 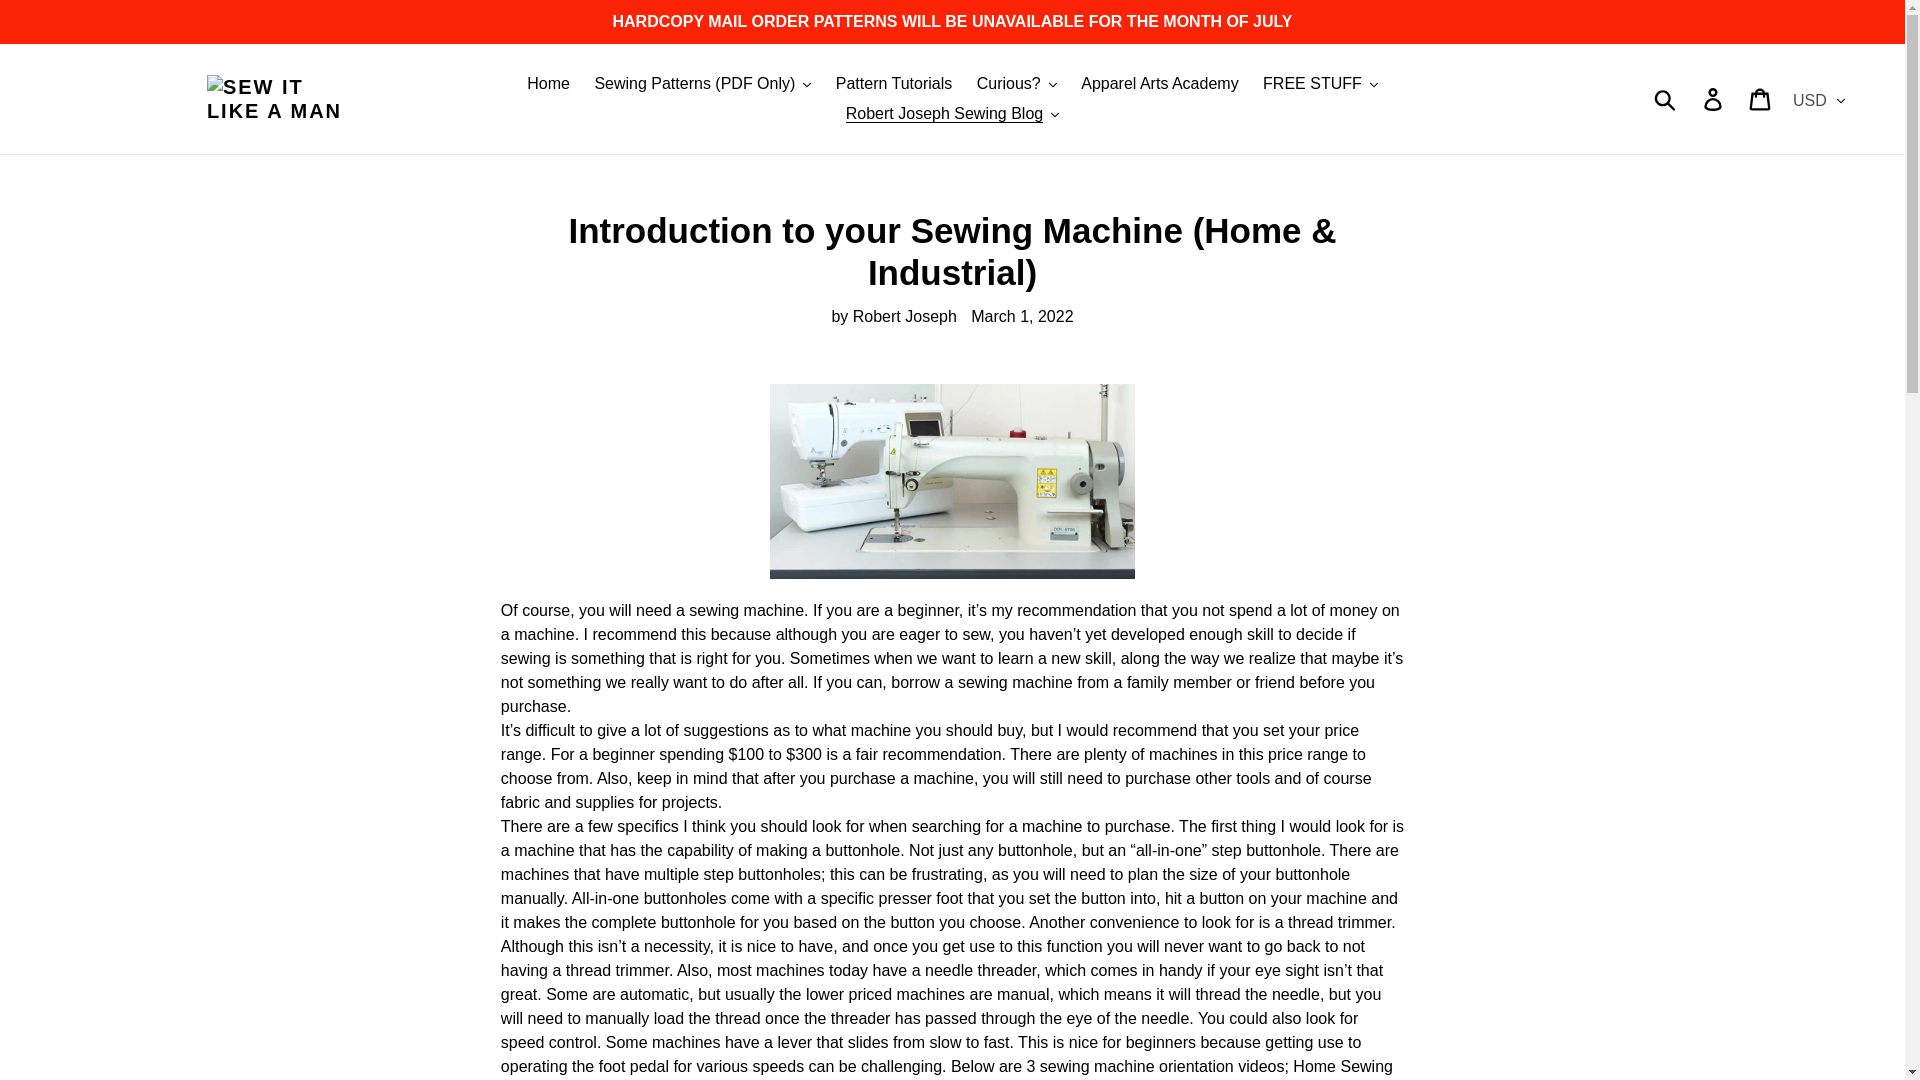 I want to click on Log in, so click(x=1714, y=98).